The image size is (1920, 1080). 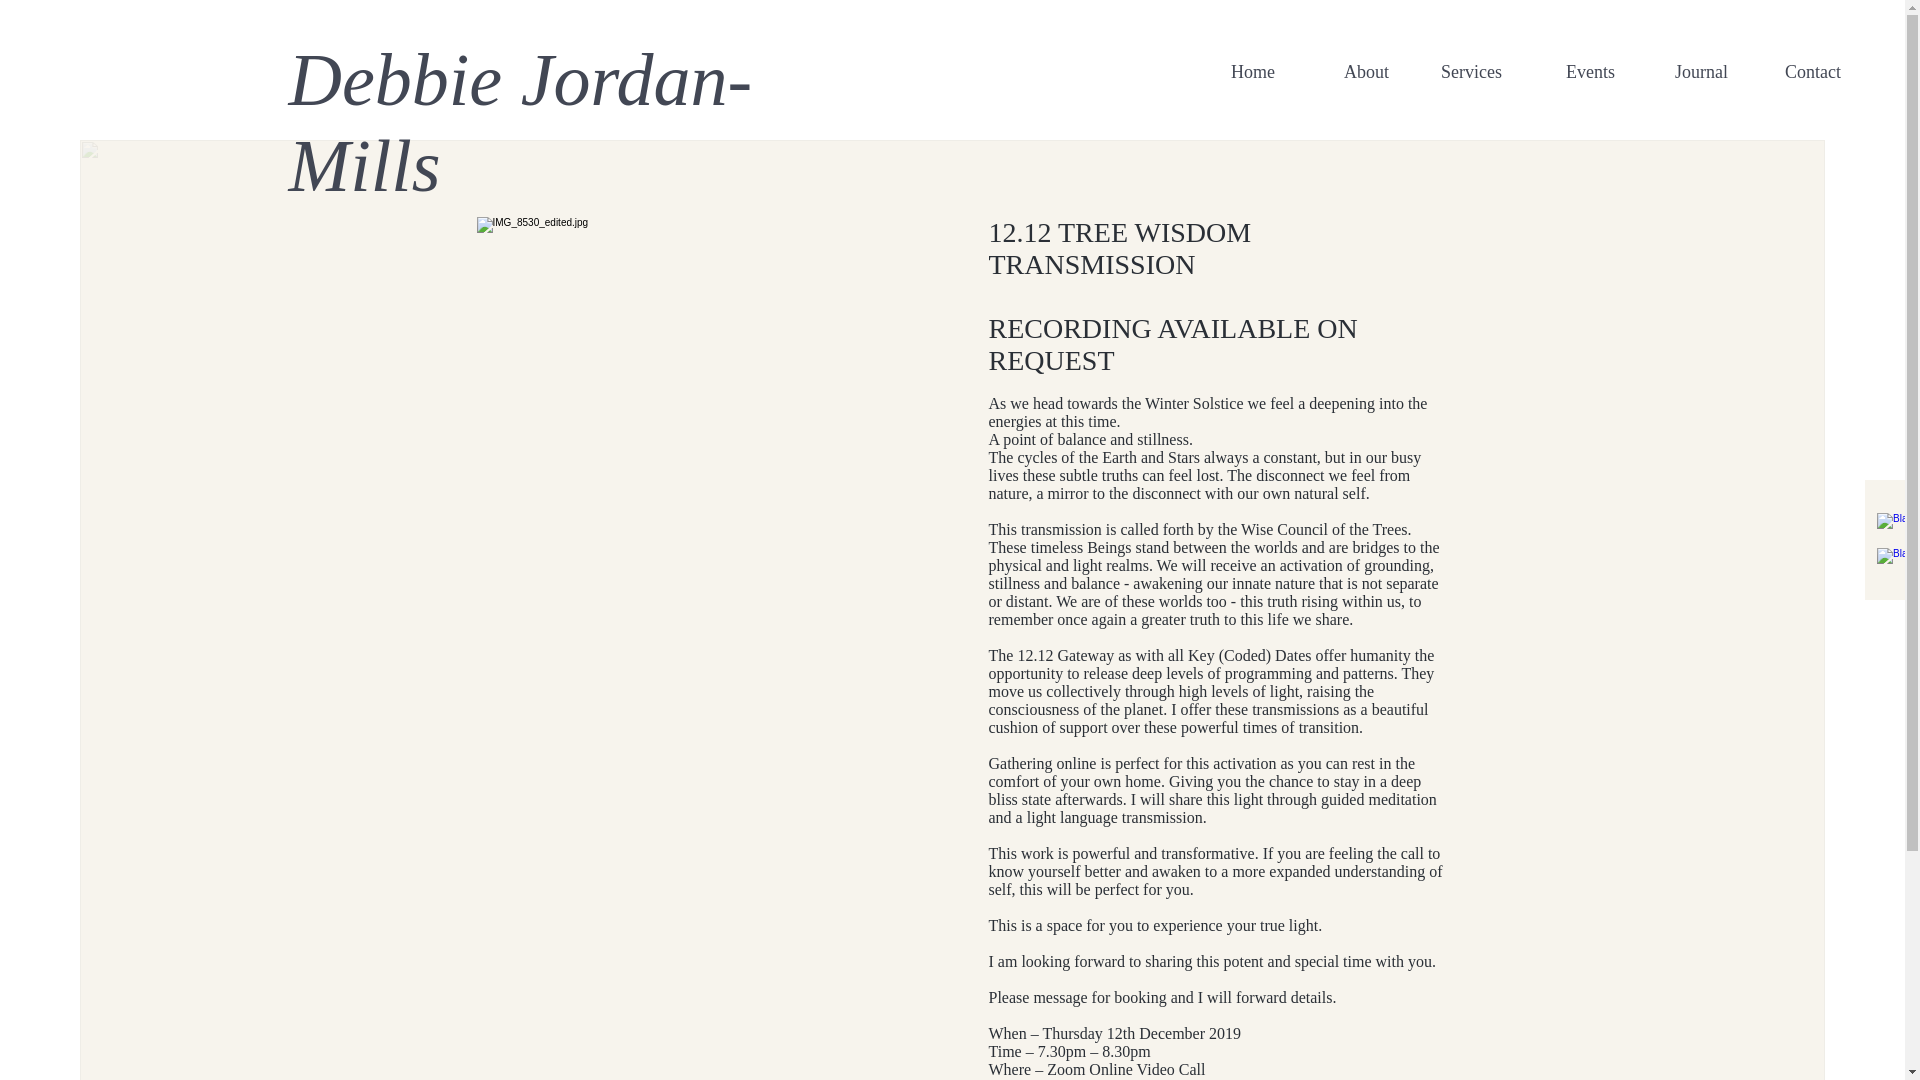 I want to click on Events, so click(x=1573, y=72).